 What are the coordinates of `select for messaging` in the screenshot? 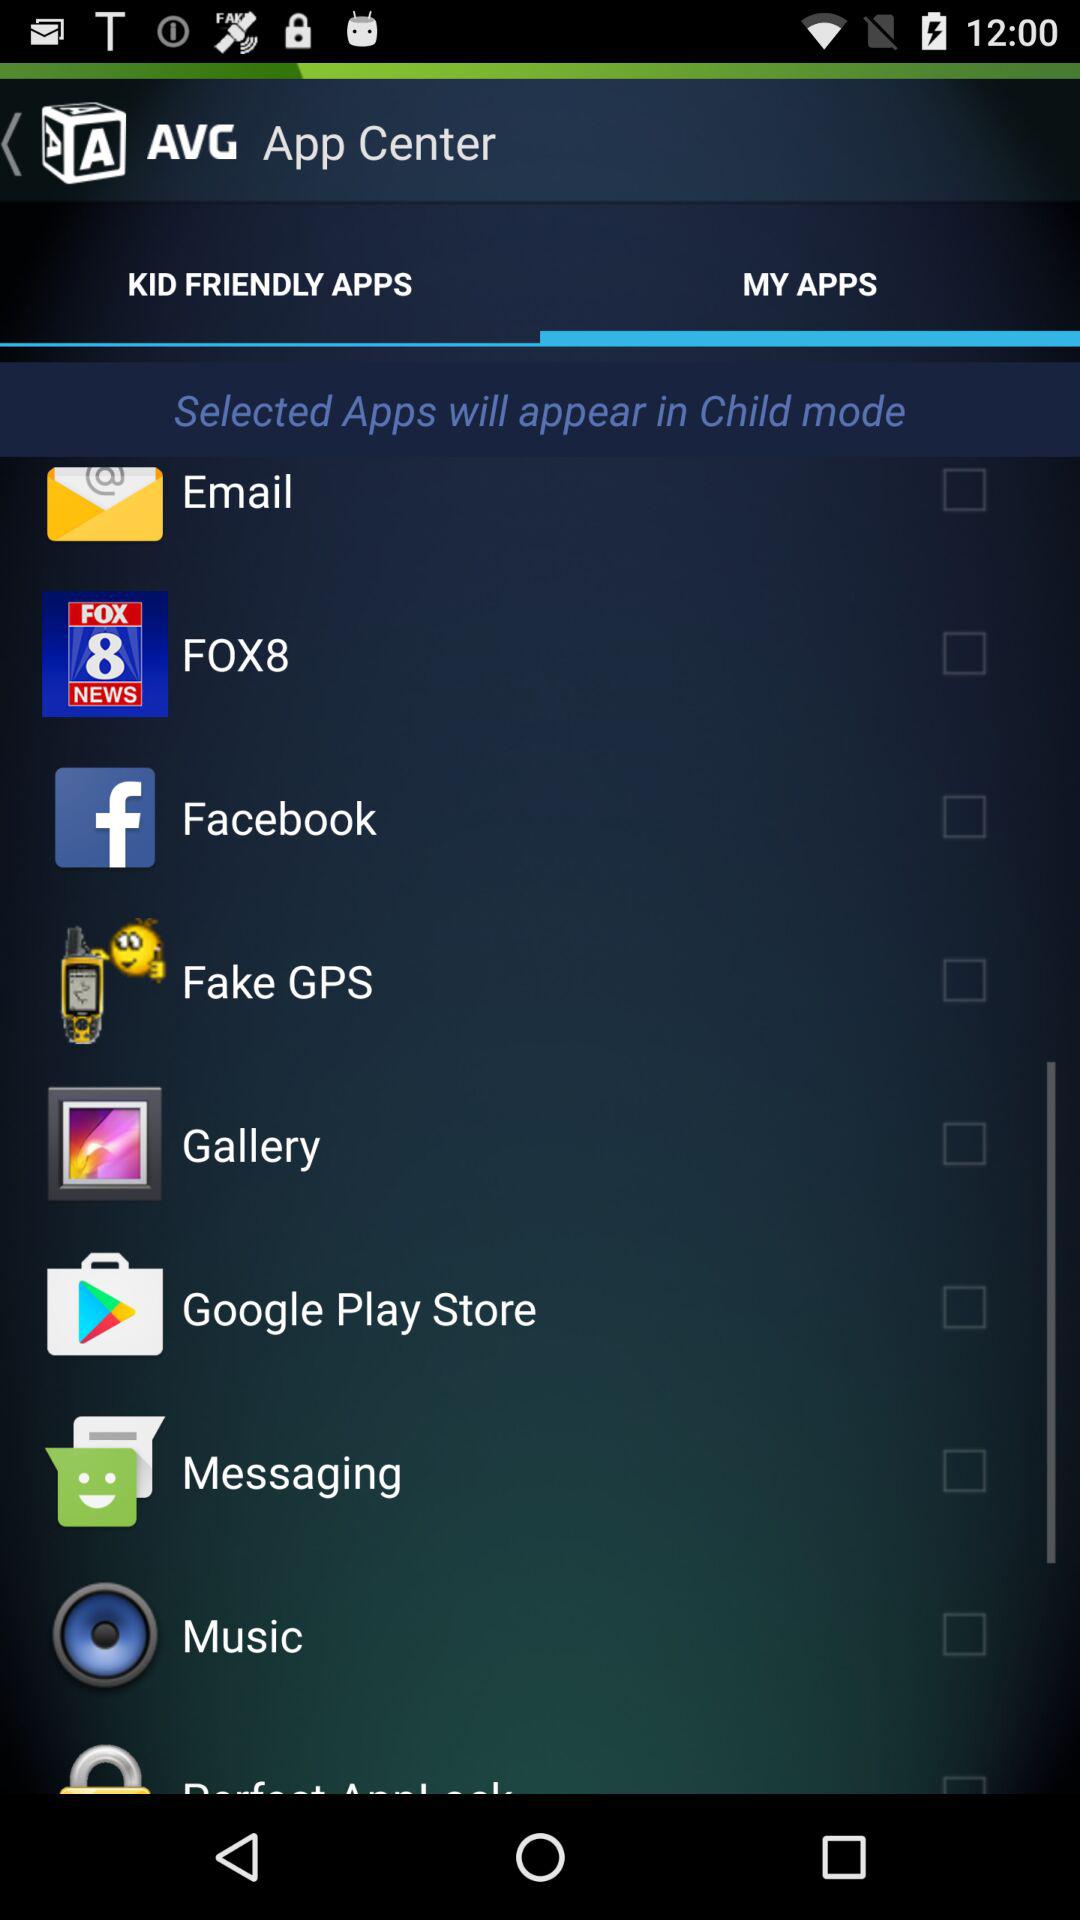 It's located at (993, 1470).